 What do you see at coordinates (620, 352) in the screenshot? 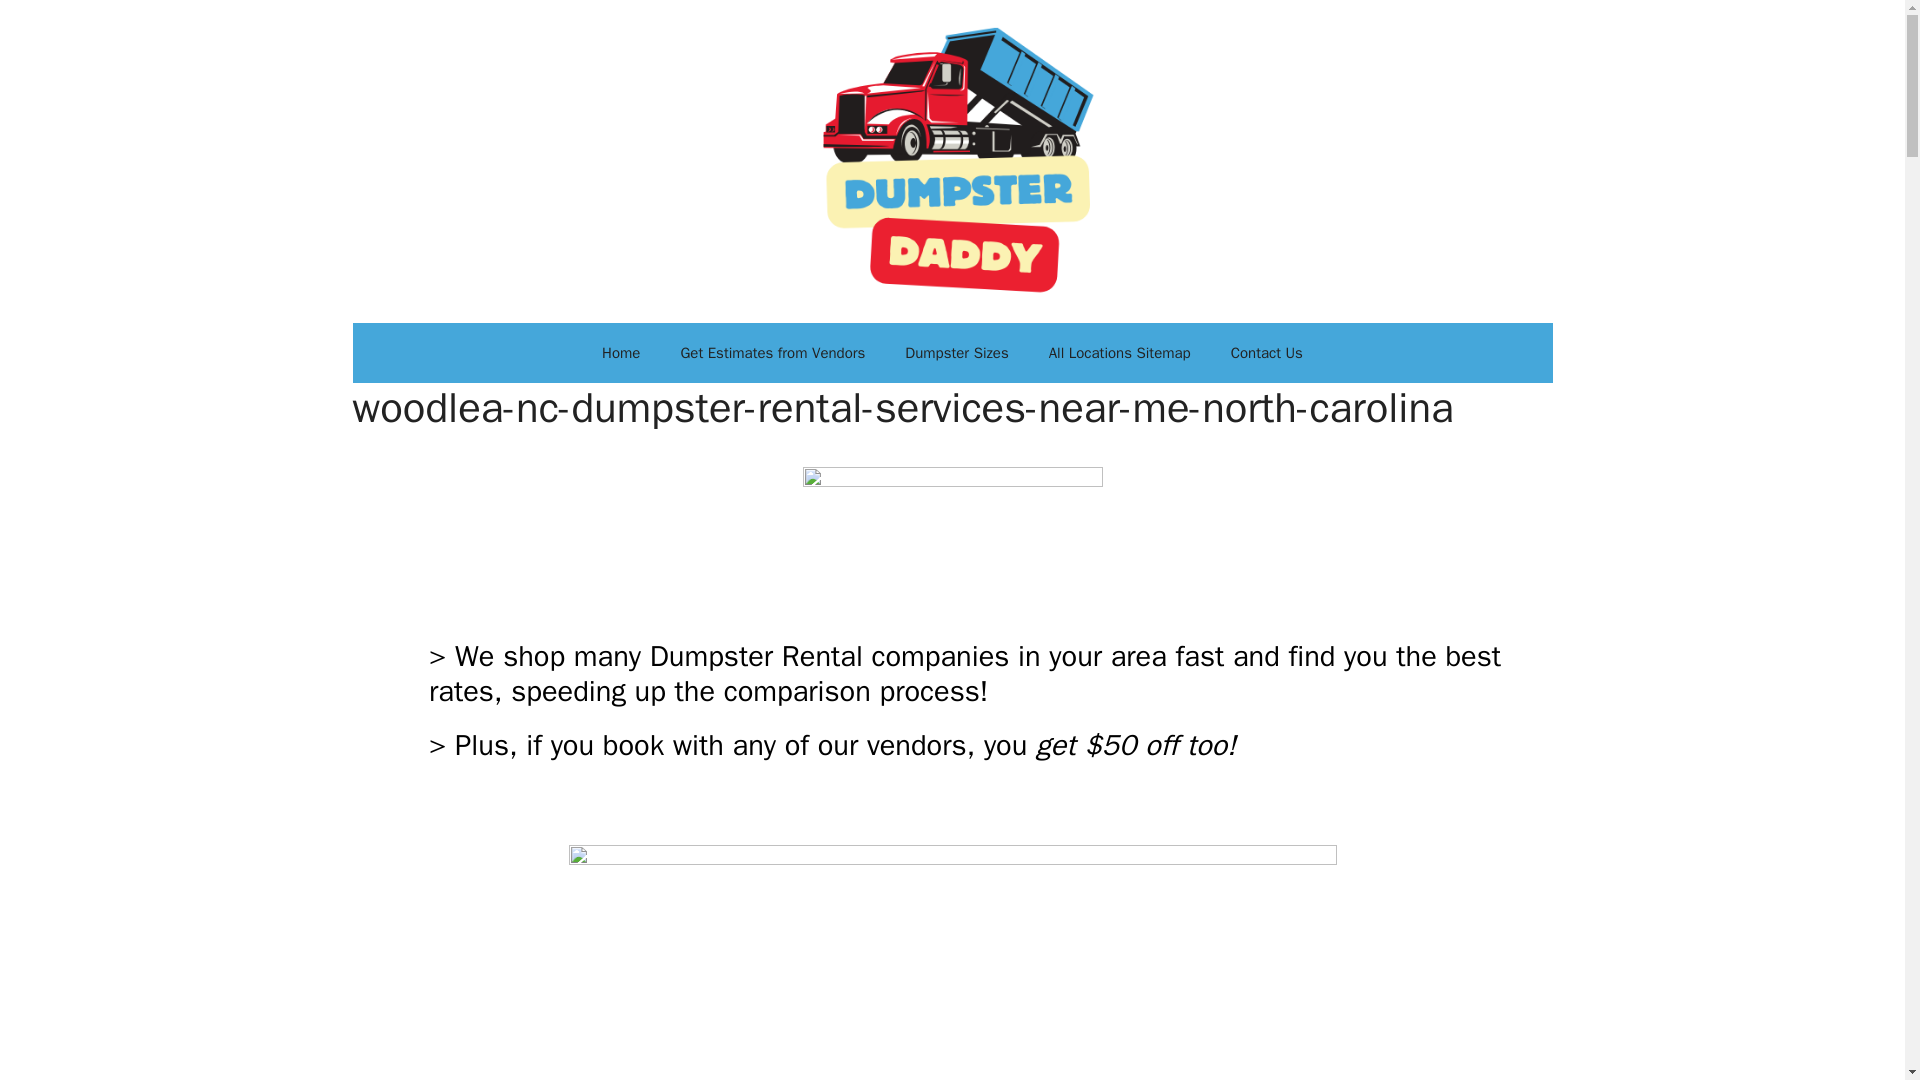
I see `Home` at bounding box center [620, 352].